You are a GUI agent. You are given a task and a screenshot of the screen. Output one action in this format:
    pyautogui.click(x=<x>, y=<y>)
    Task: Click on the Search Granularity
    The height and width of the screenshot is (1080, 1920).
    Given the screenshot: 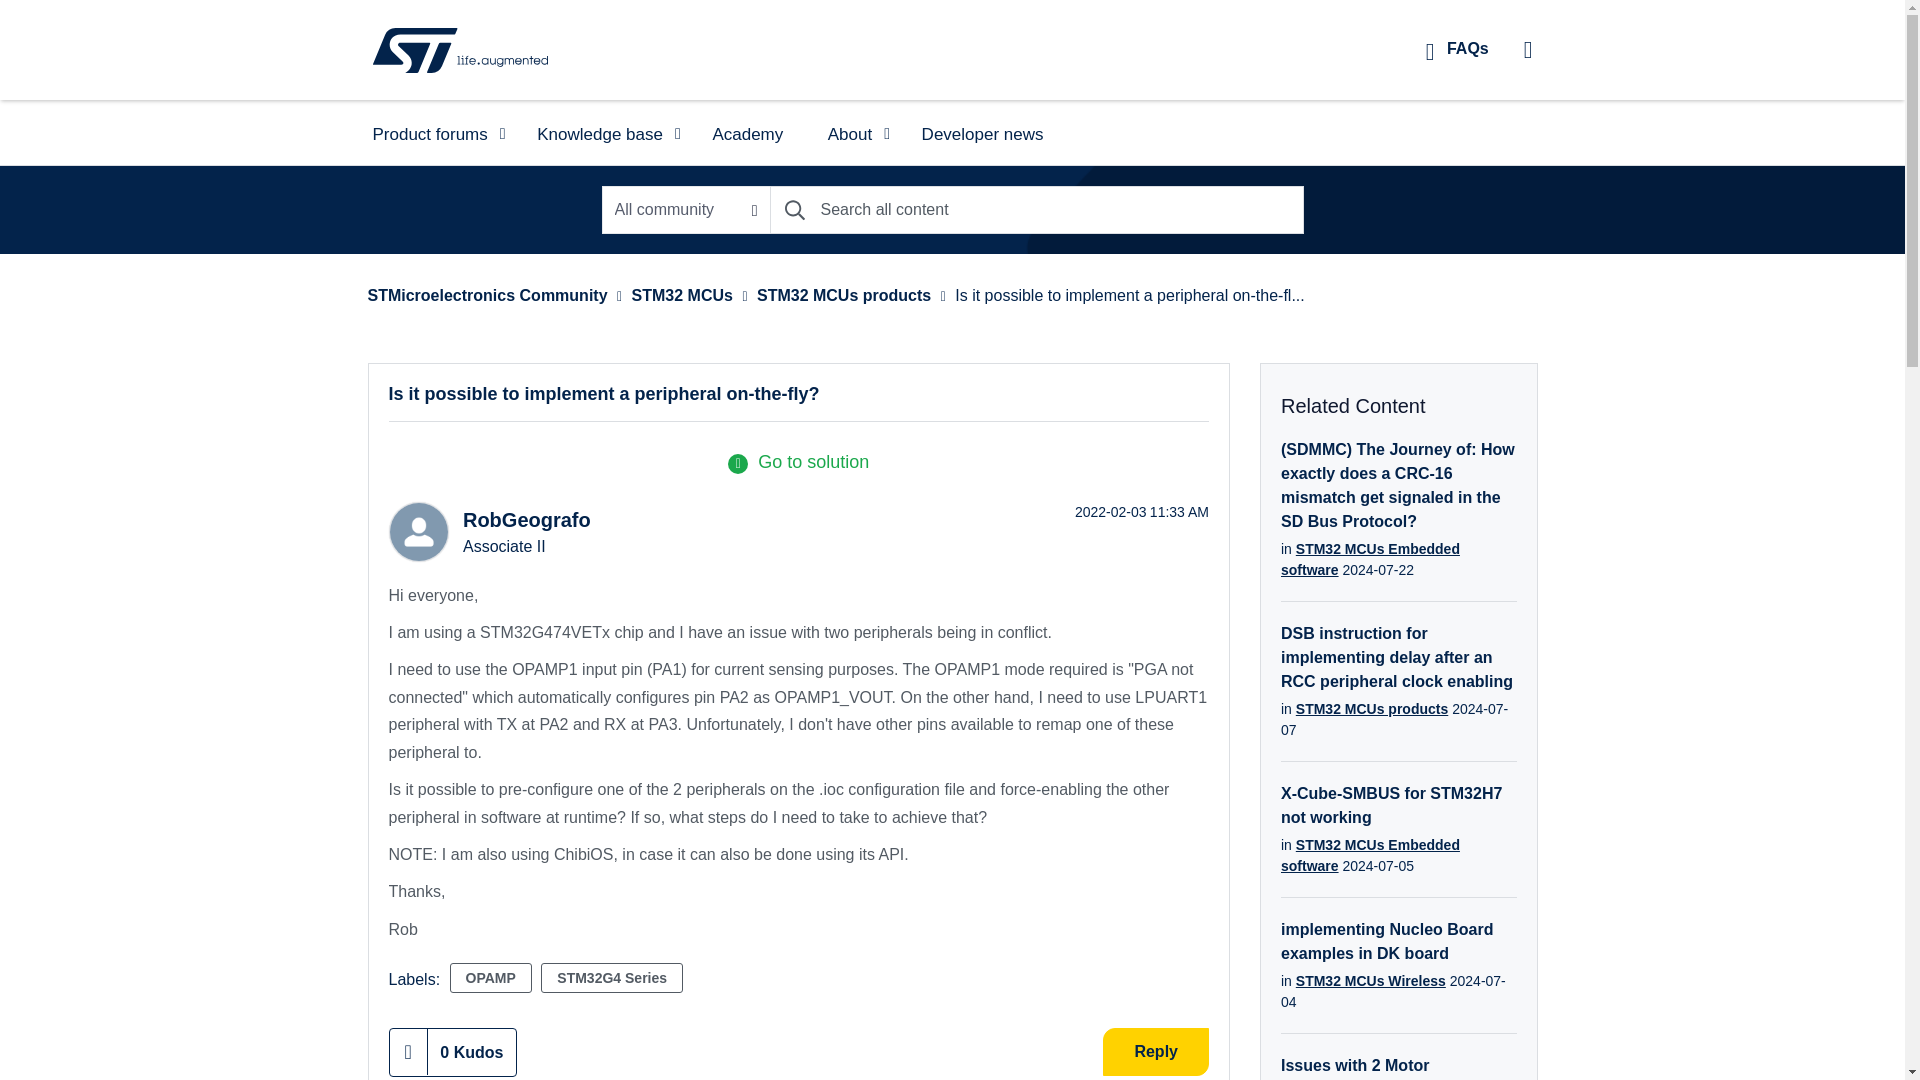 What is the action you would take?
    pyautogui.click(x=686, y=210)
    